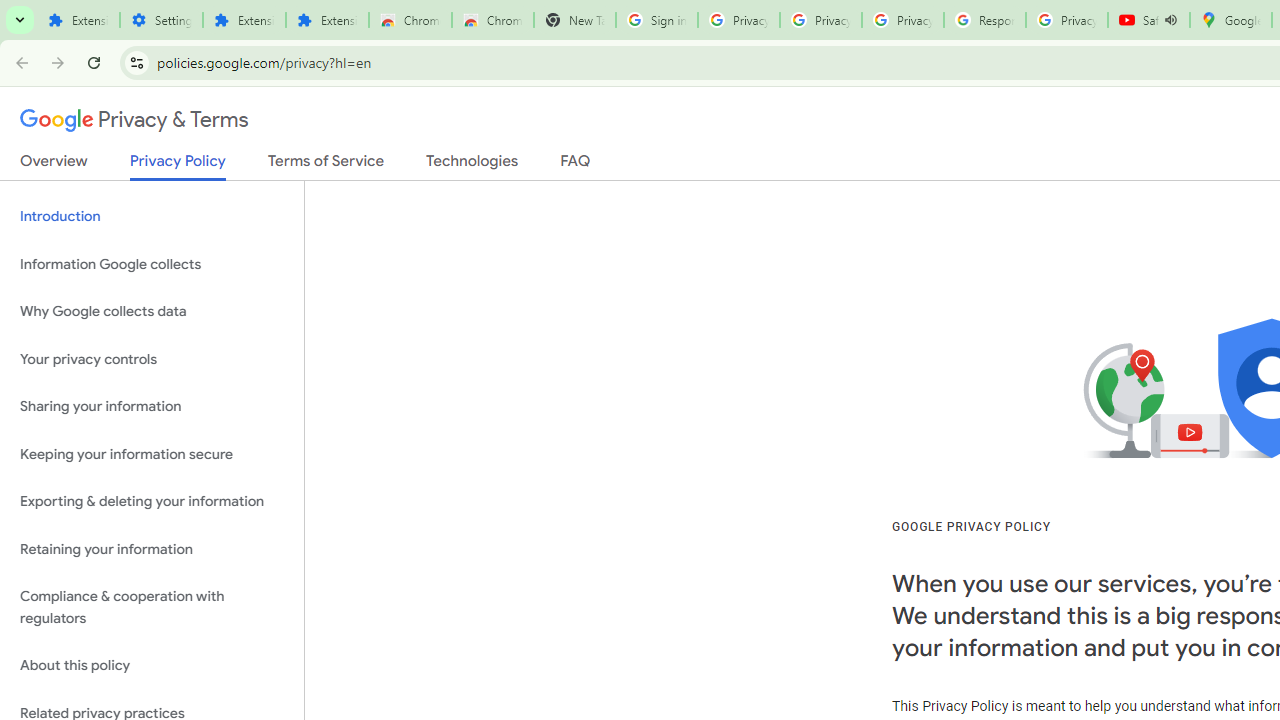 This screenshot has height=720, width=1280. What do you see at coordinates (152, 407) in the screenshot?
I see `Sharing your information` at bounding box center [152, 407].